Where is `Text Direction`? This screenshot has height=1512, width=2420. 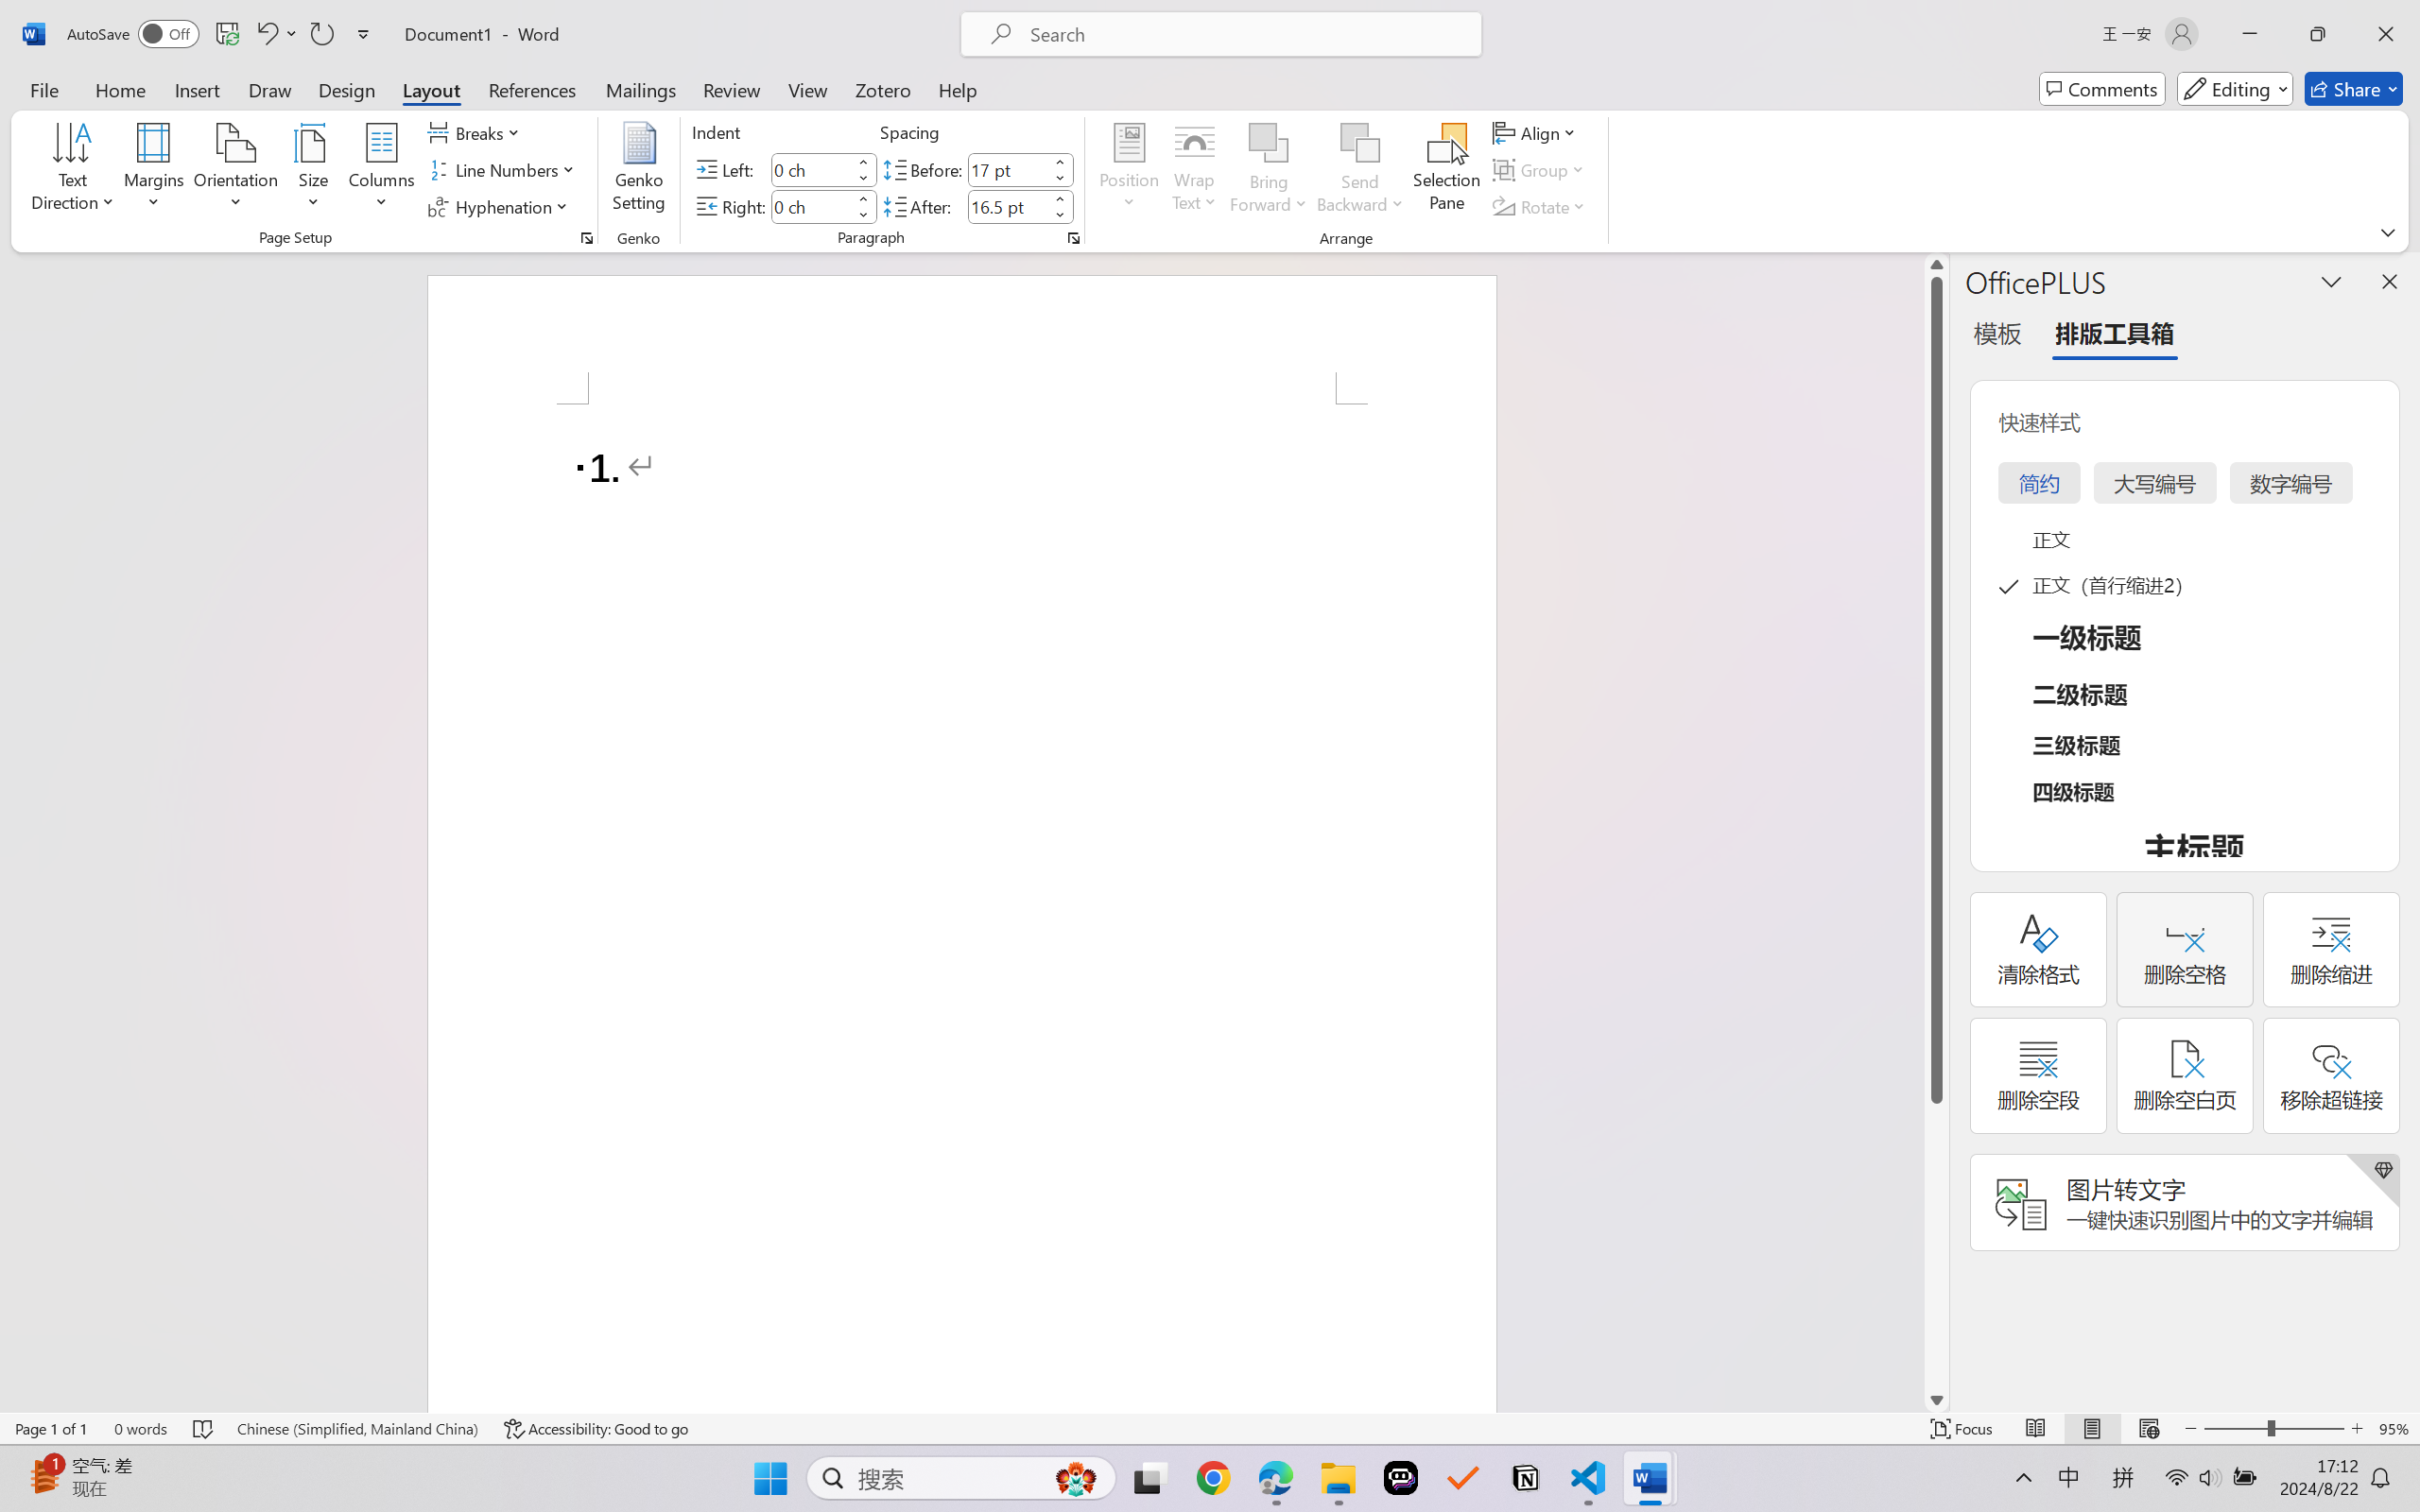
Text Direction is located at coordinates (74, 170).